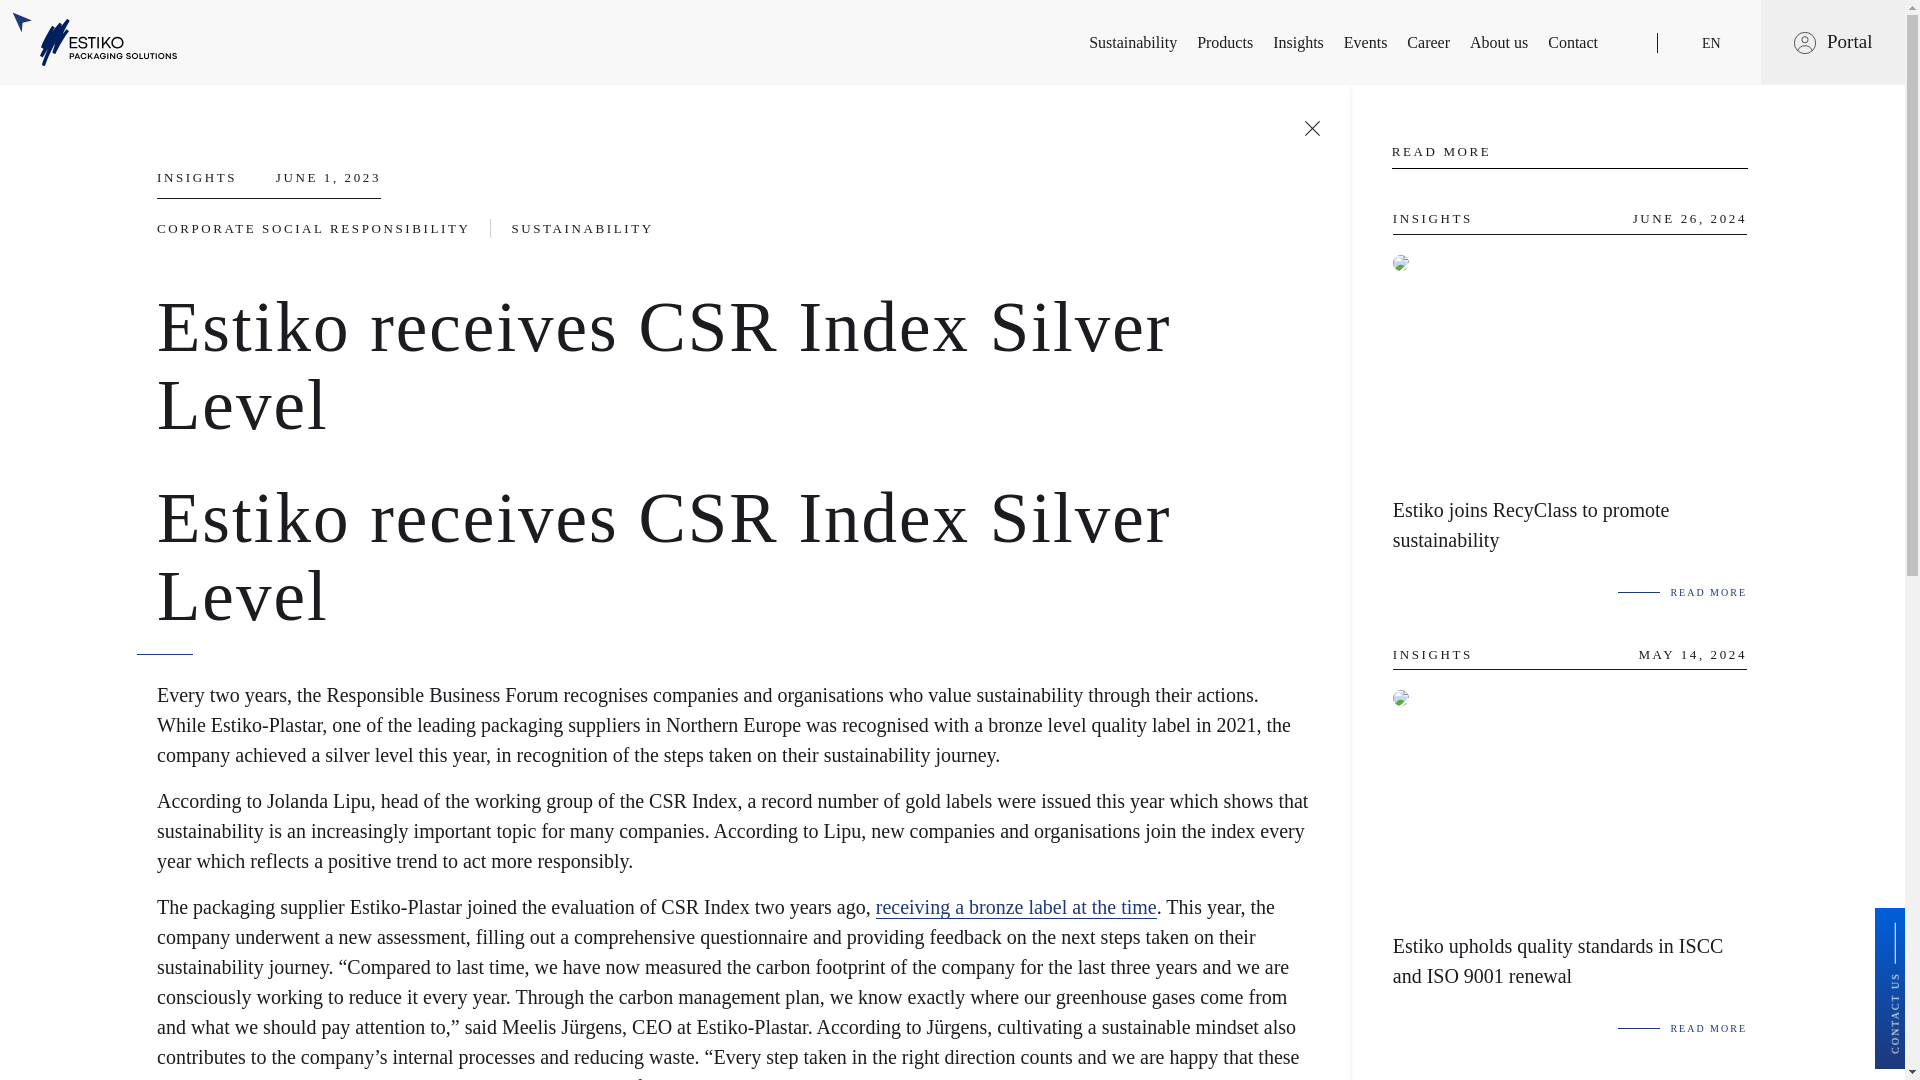 This screenshot has height=1080, width=1920. Describe the element at coordinates (1572, 44) in the screenshot. I see `Contact` at that location.